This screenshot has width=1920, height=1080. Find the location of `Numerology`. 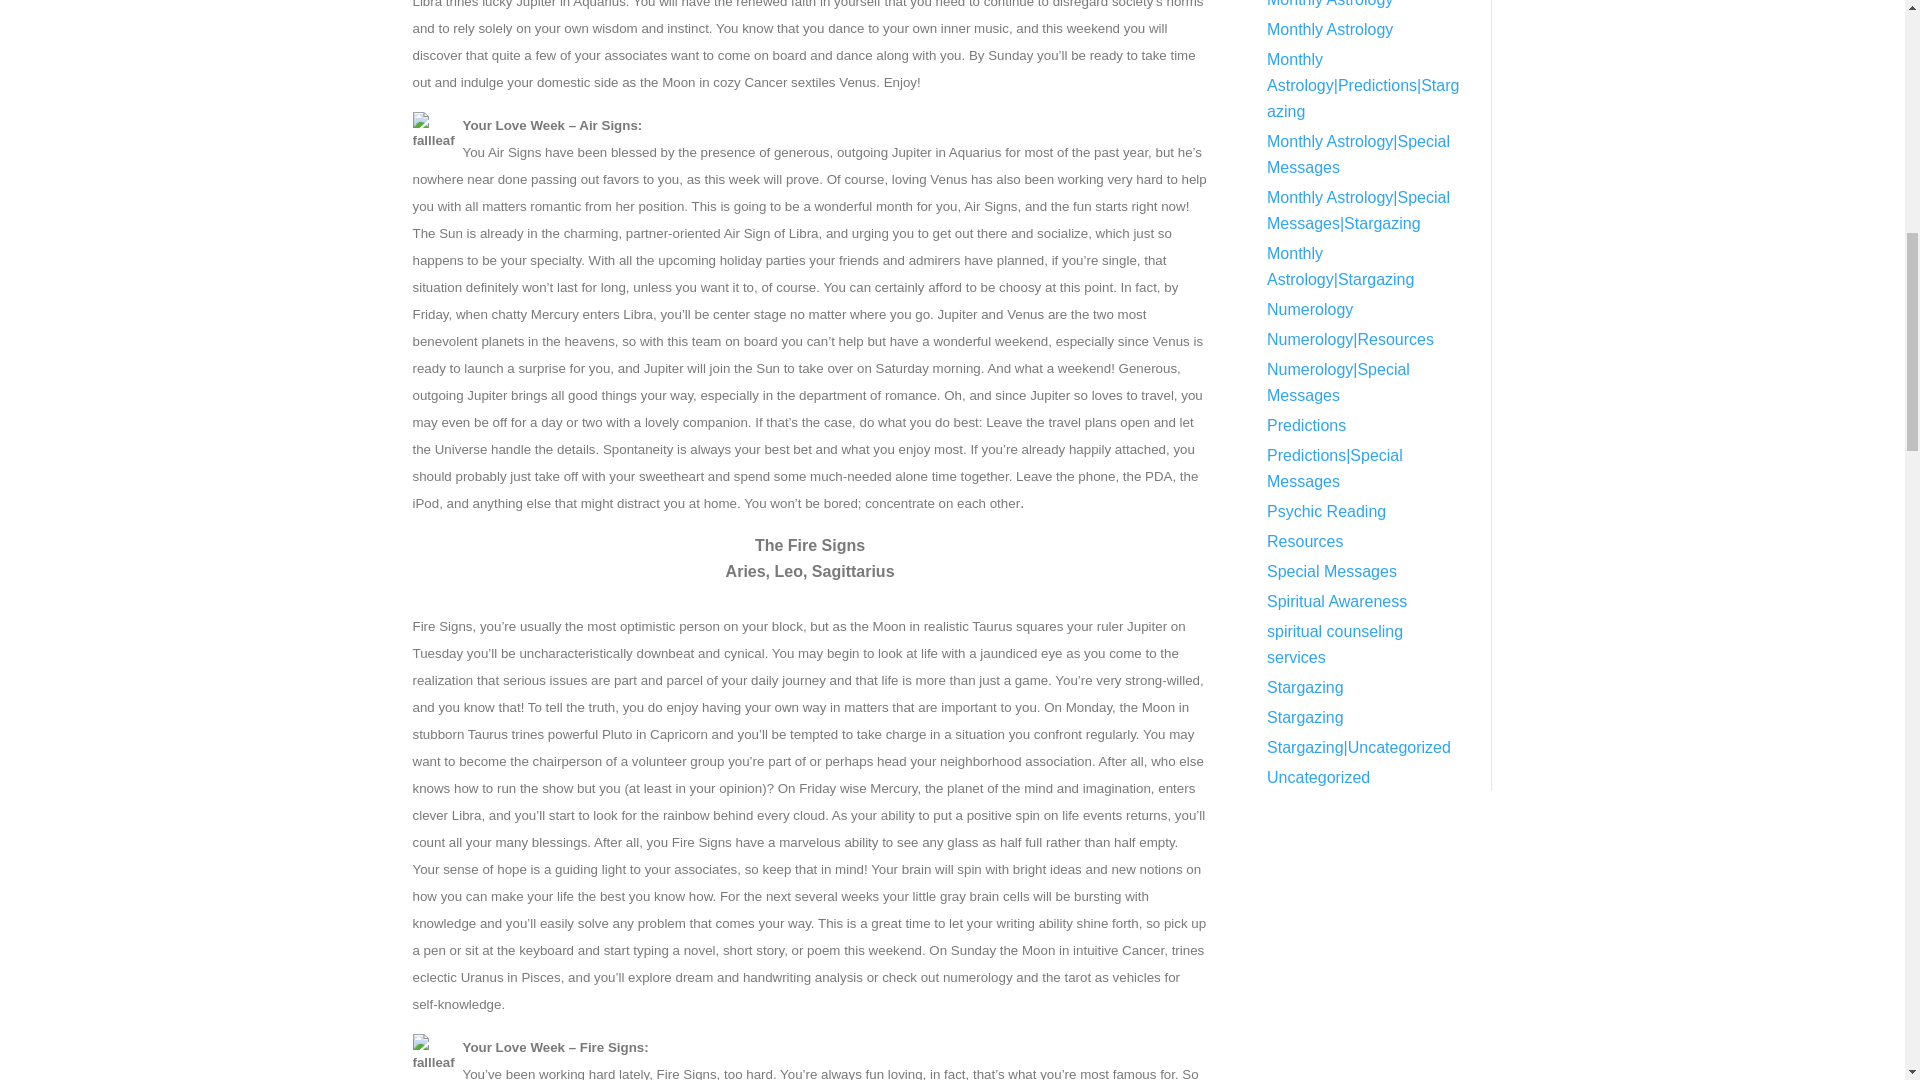

Numerology is located at coordinates (1310, 314).